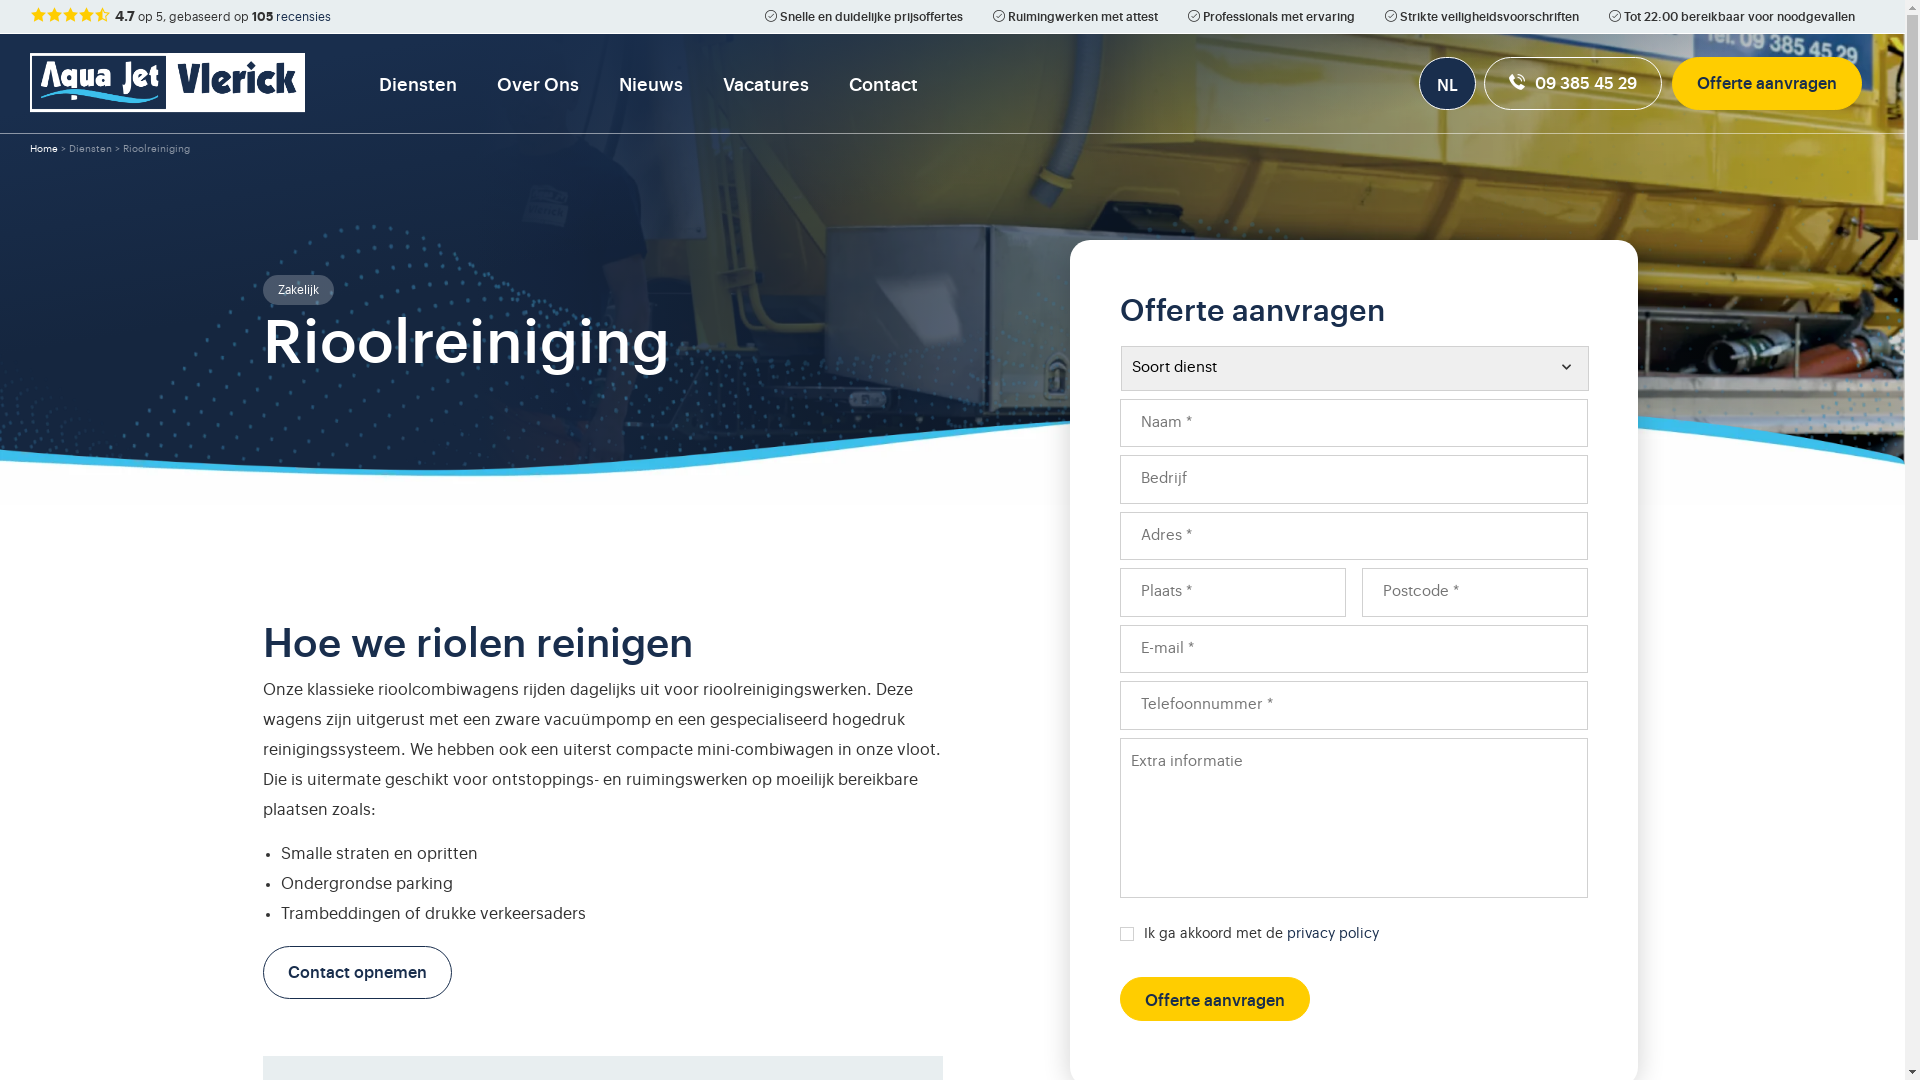 The image size is (1920, 1080). Describe the element at coordinates (1767, 82) in the screenshot. I see `Offerte aanvragen` at that location.